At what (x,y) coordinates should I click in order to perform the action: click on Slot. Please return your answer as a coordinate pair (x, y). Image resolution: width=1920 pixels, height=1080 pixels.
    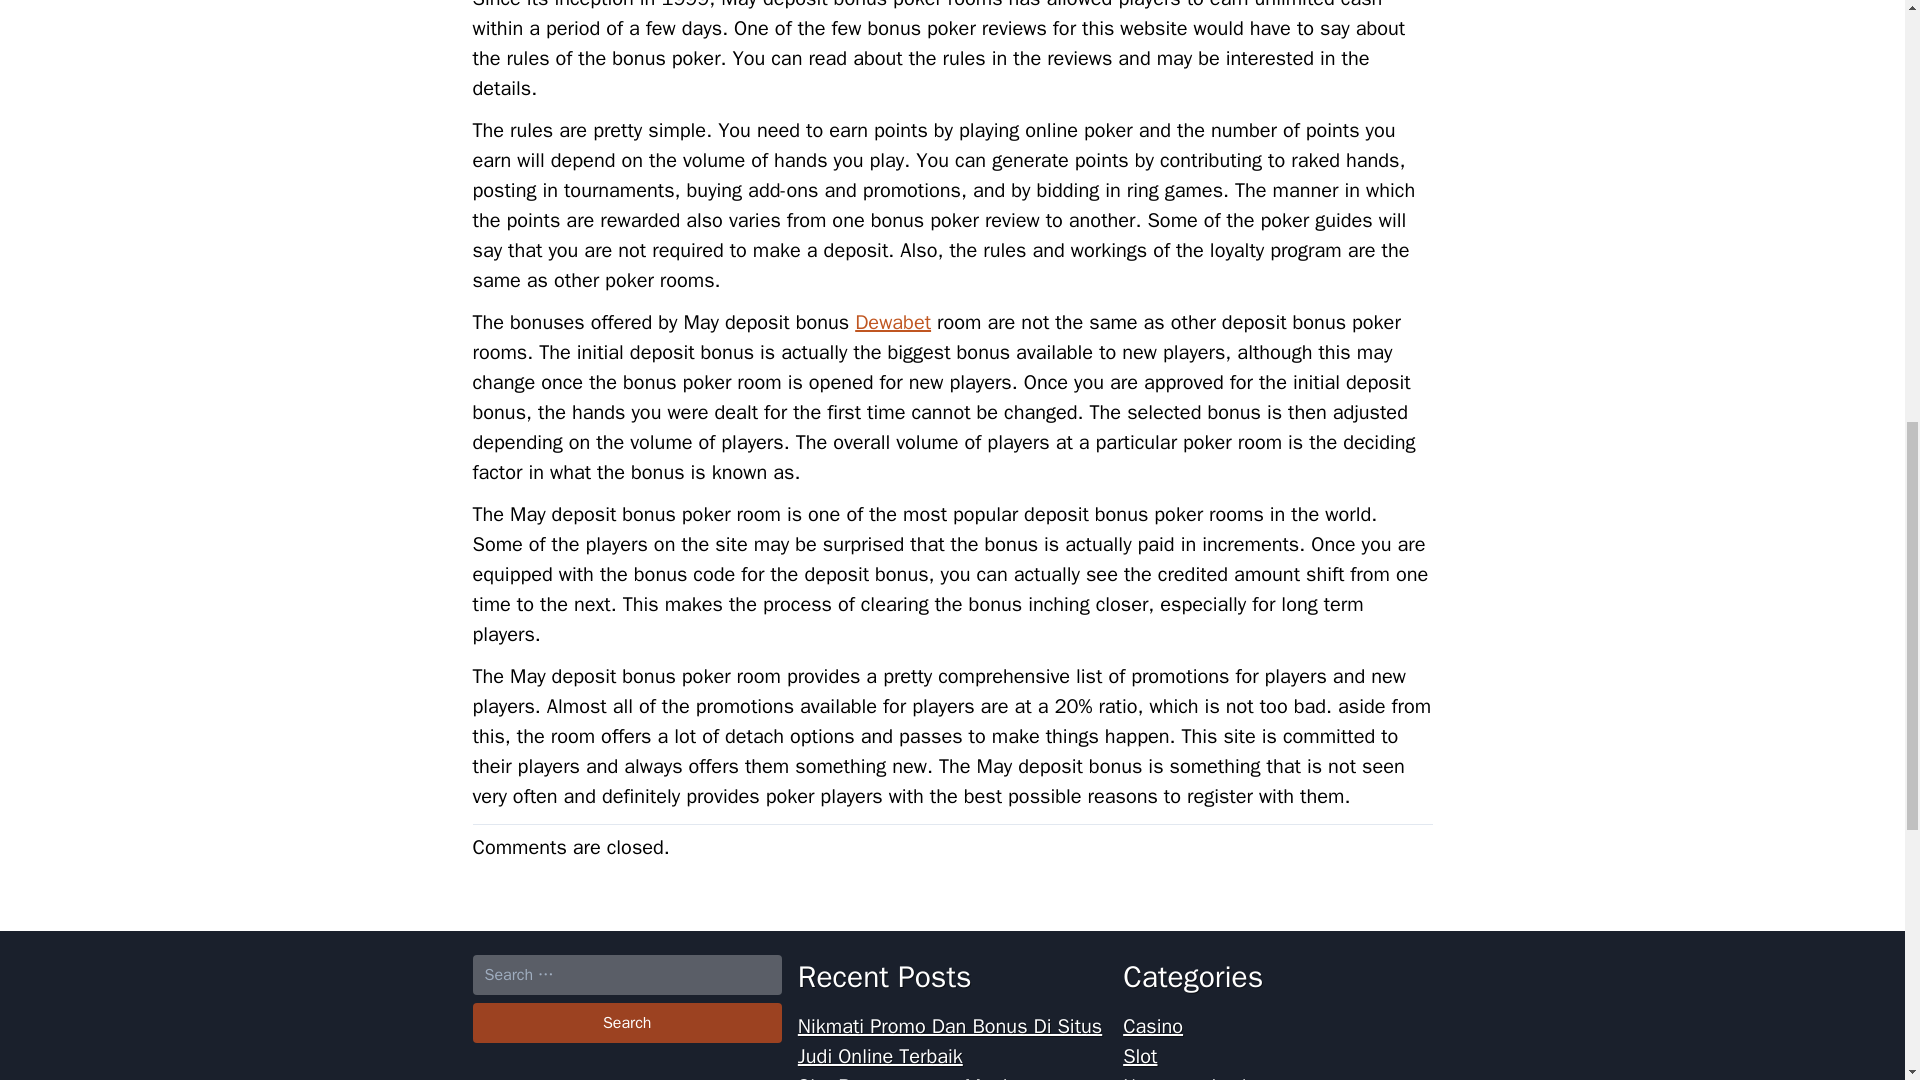
    Looking at the image, I should click on (1140, 1056).